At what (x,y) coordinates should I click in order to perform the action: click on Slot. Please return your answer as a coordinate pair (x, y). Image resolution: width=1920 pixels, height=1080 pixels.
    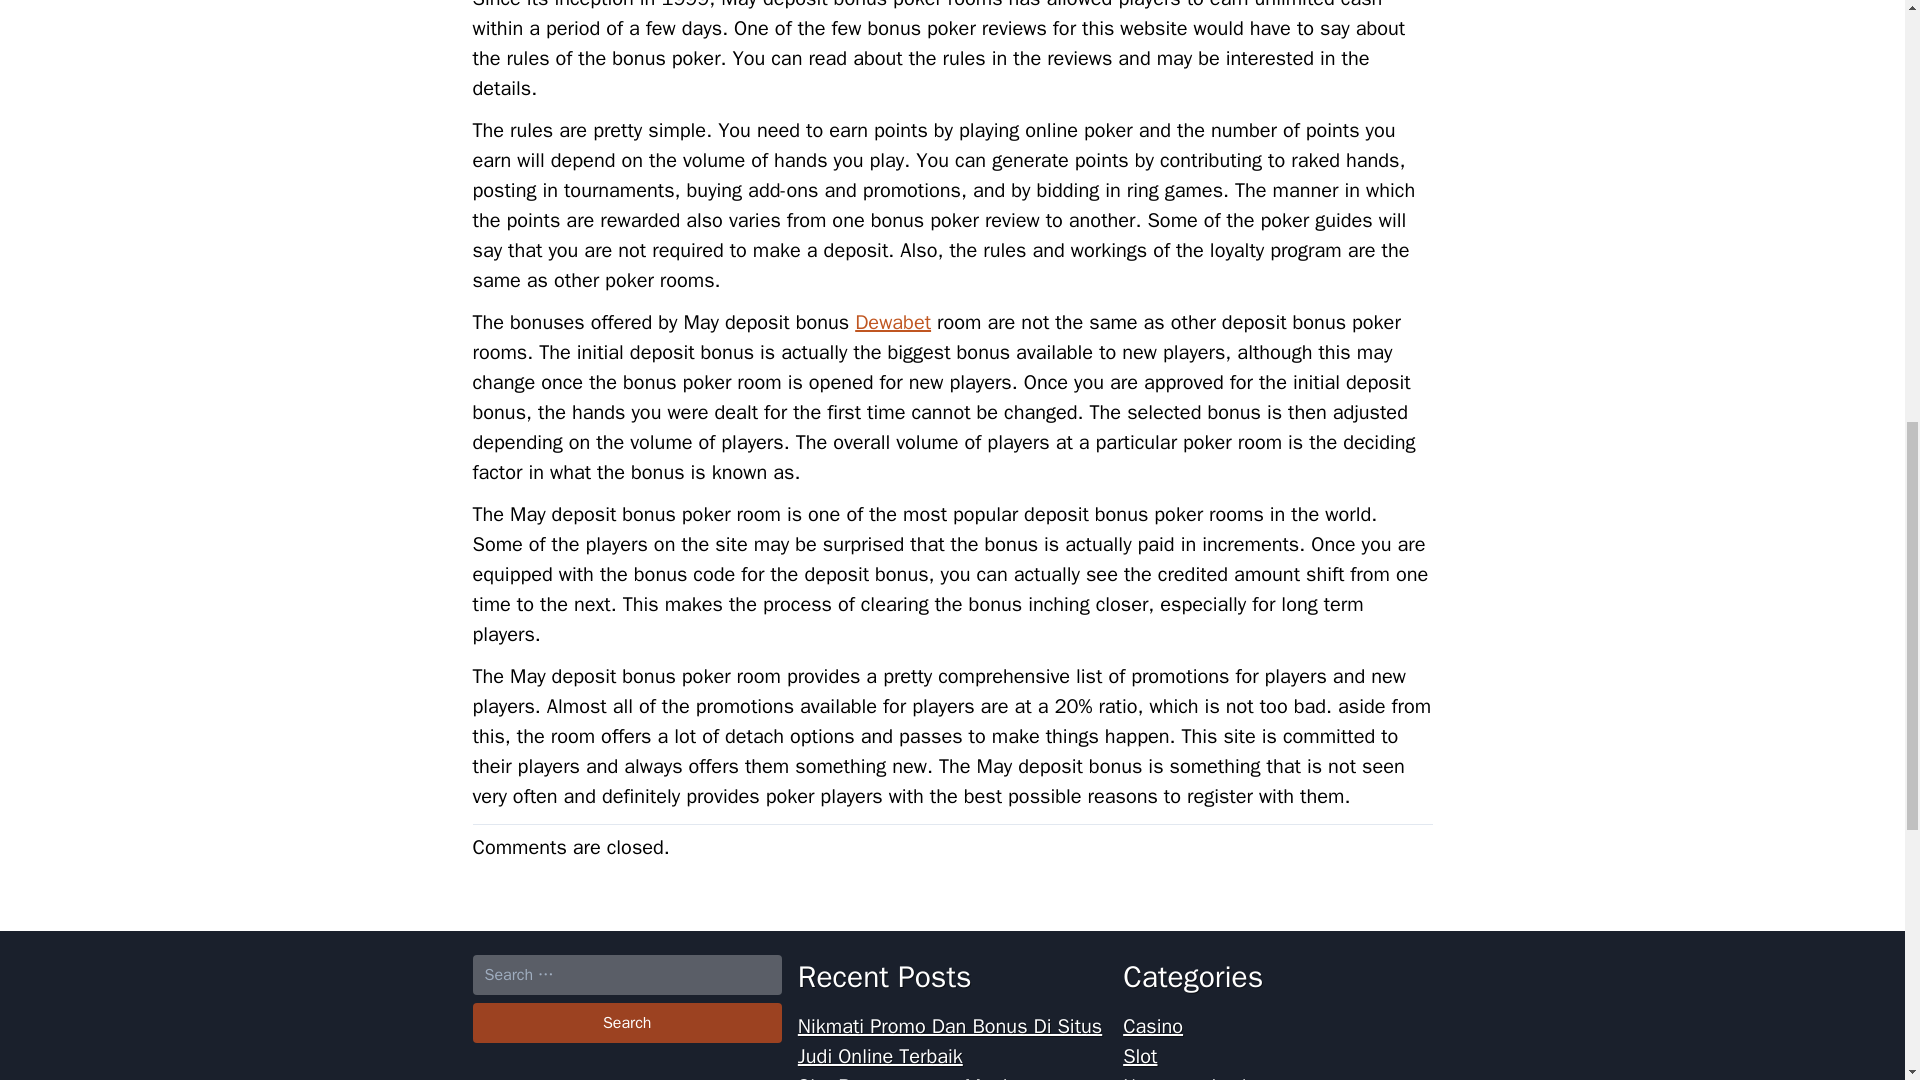
    Looking at the image, I should click on (1140, 1056).